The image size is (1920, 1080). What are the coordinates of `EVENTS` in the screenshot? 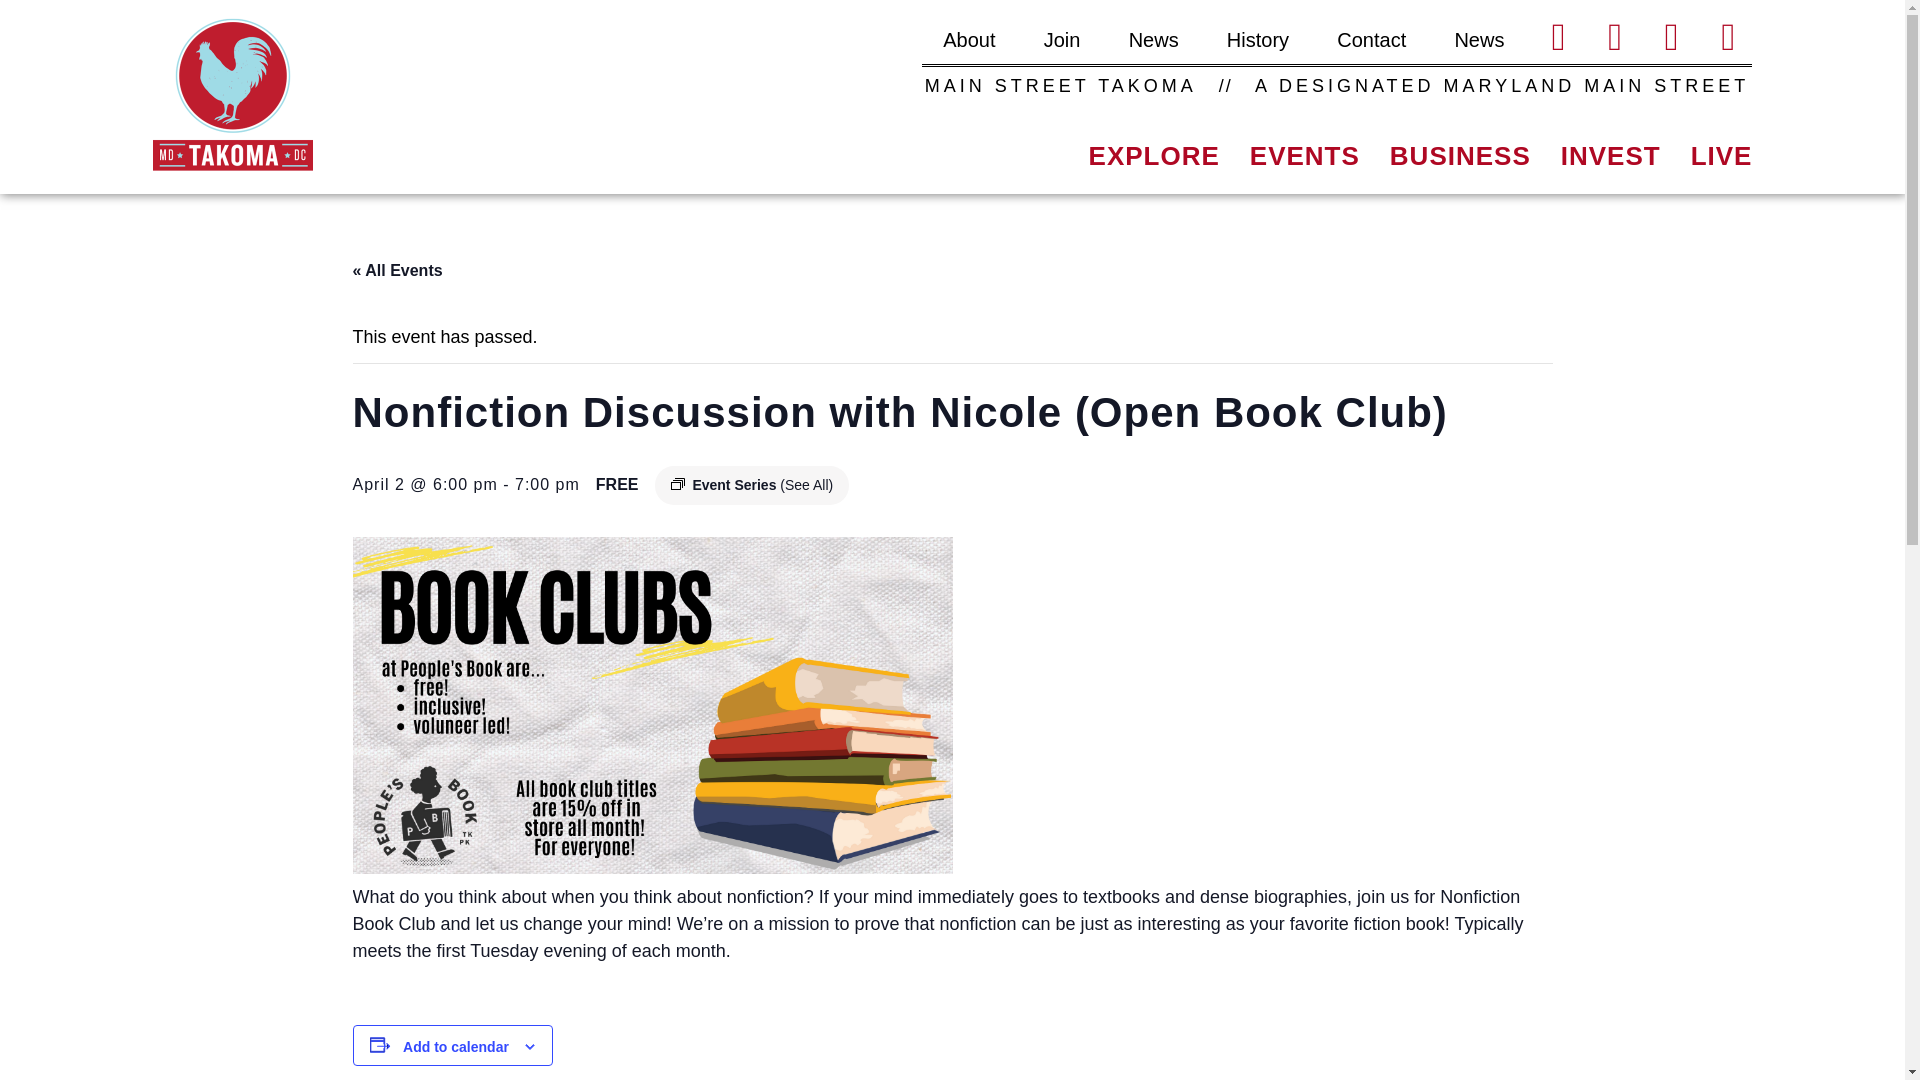 It's located at (1304, 167).